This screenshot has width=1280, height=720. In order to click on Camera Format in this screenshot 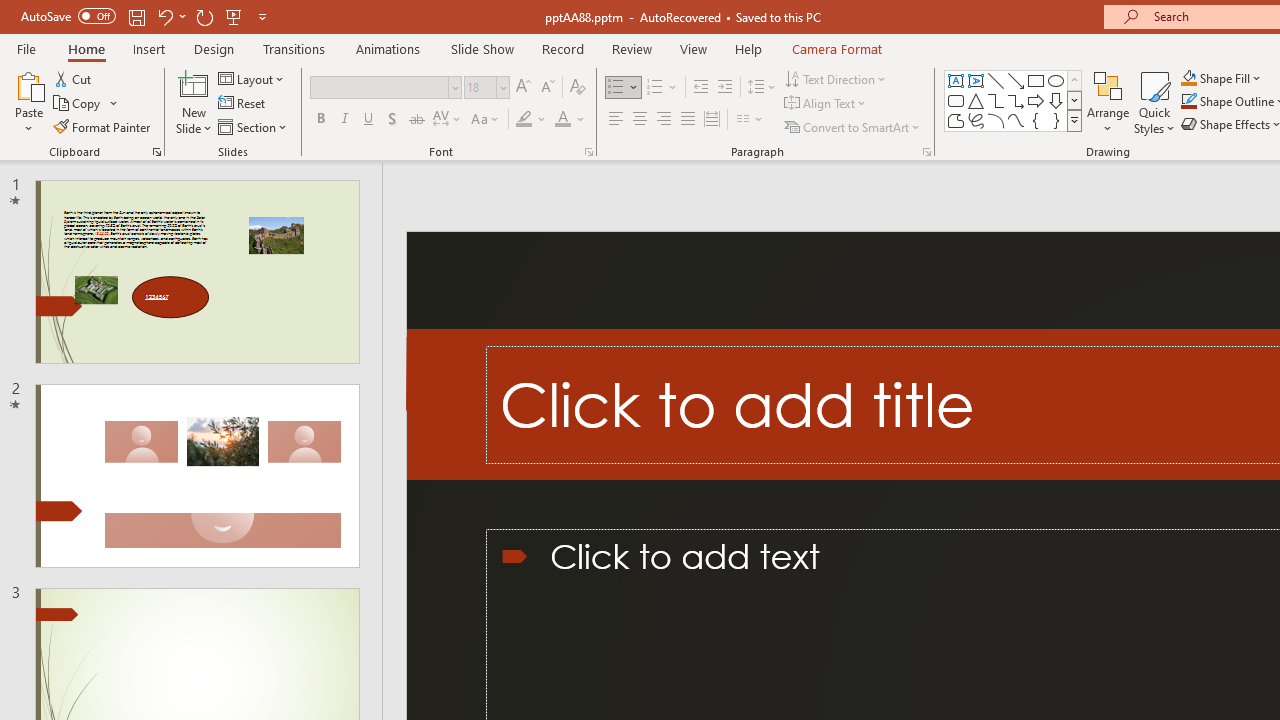, I will do `click(836, 48)`.